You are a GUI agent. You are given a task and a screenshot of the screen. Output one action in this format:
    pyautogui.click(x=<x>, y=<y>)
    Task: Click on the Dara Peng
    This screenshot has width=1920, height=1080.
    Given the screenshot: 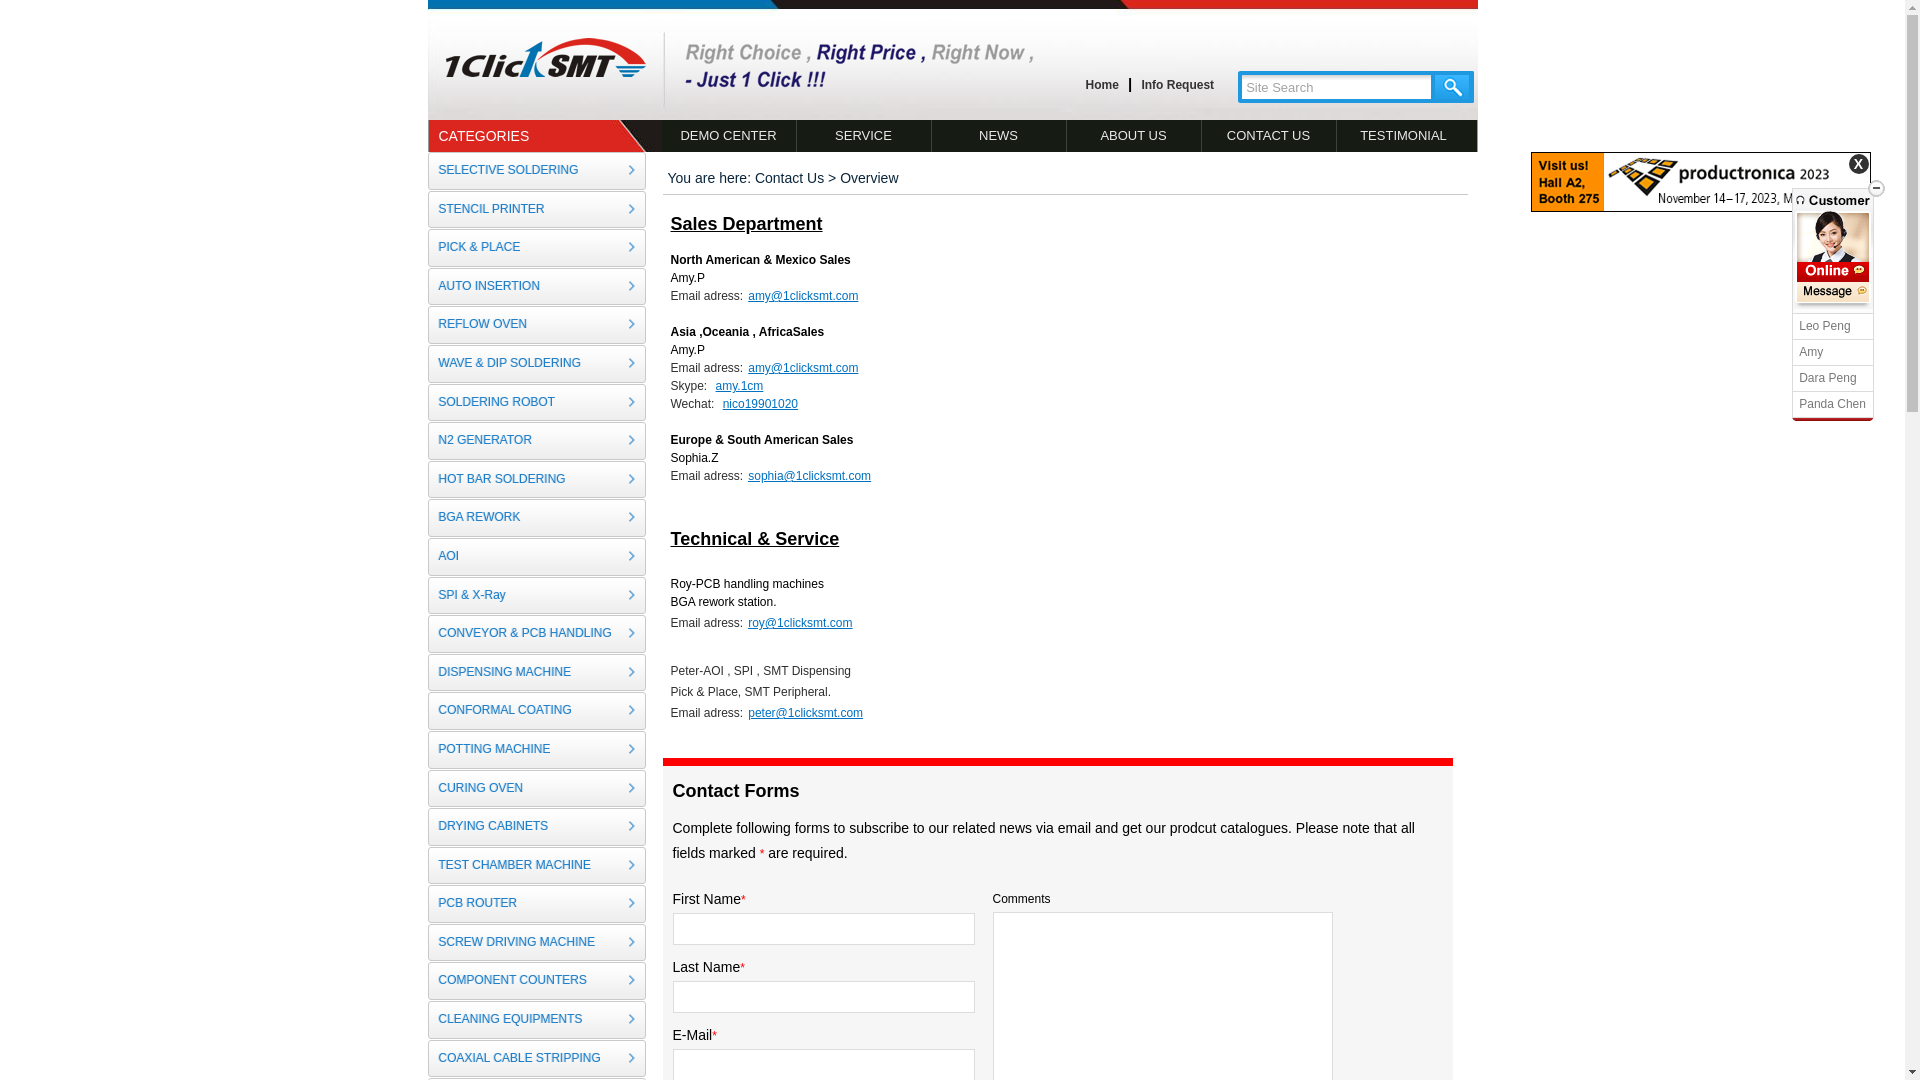 What is the action you would take?
    pyautogui.click(x=1828, y=378)
    